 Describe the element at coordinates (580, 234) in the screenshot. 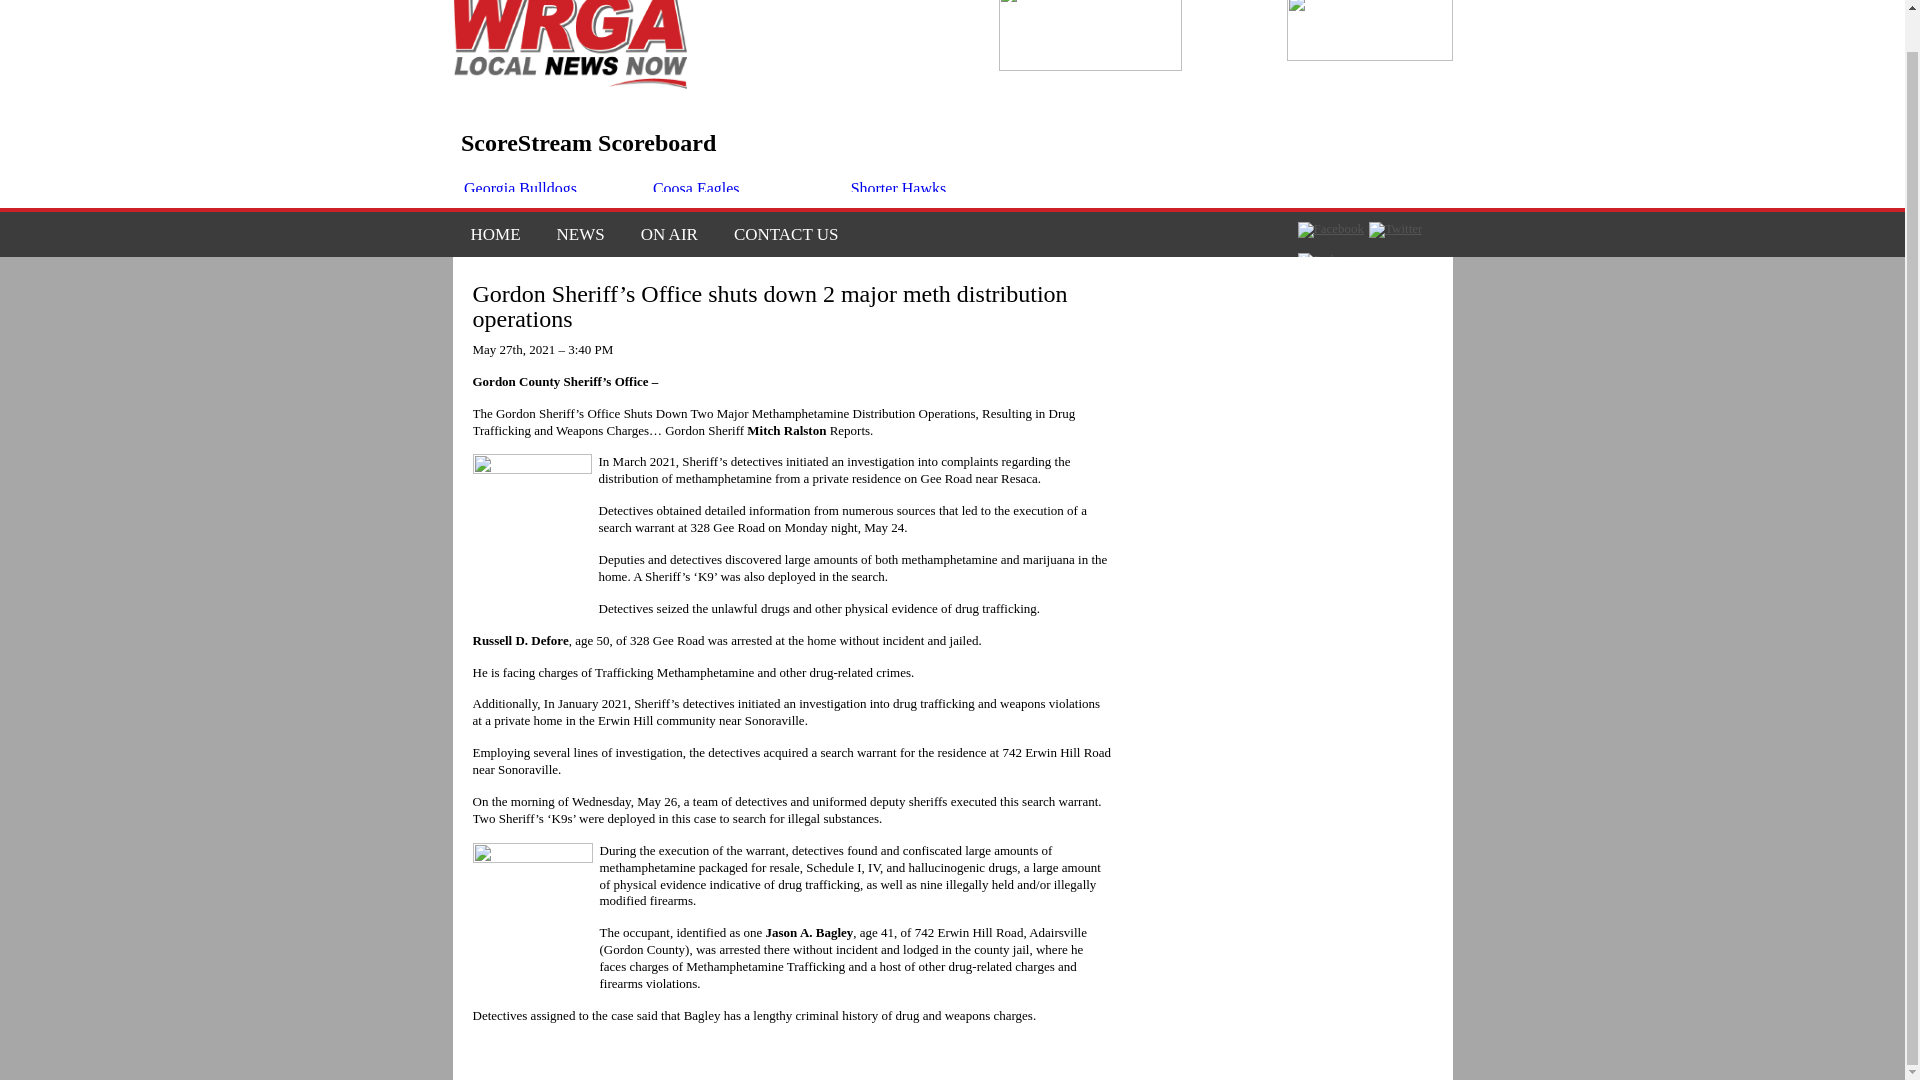

I see `NEWS` at that location.